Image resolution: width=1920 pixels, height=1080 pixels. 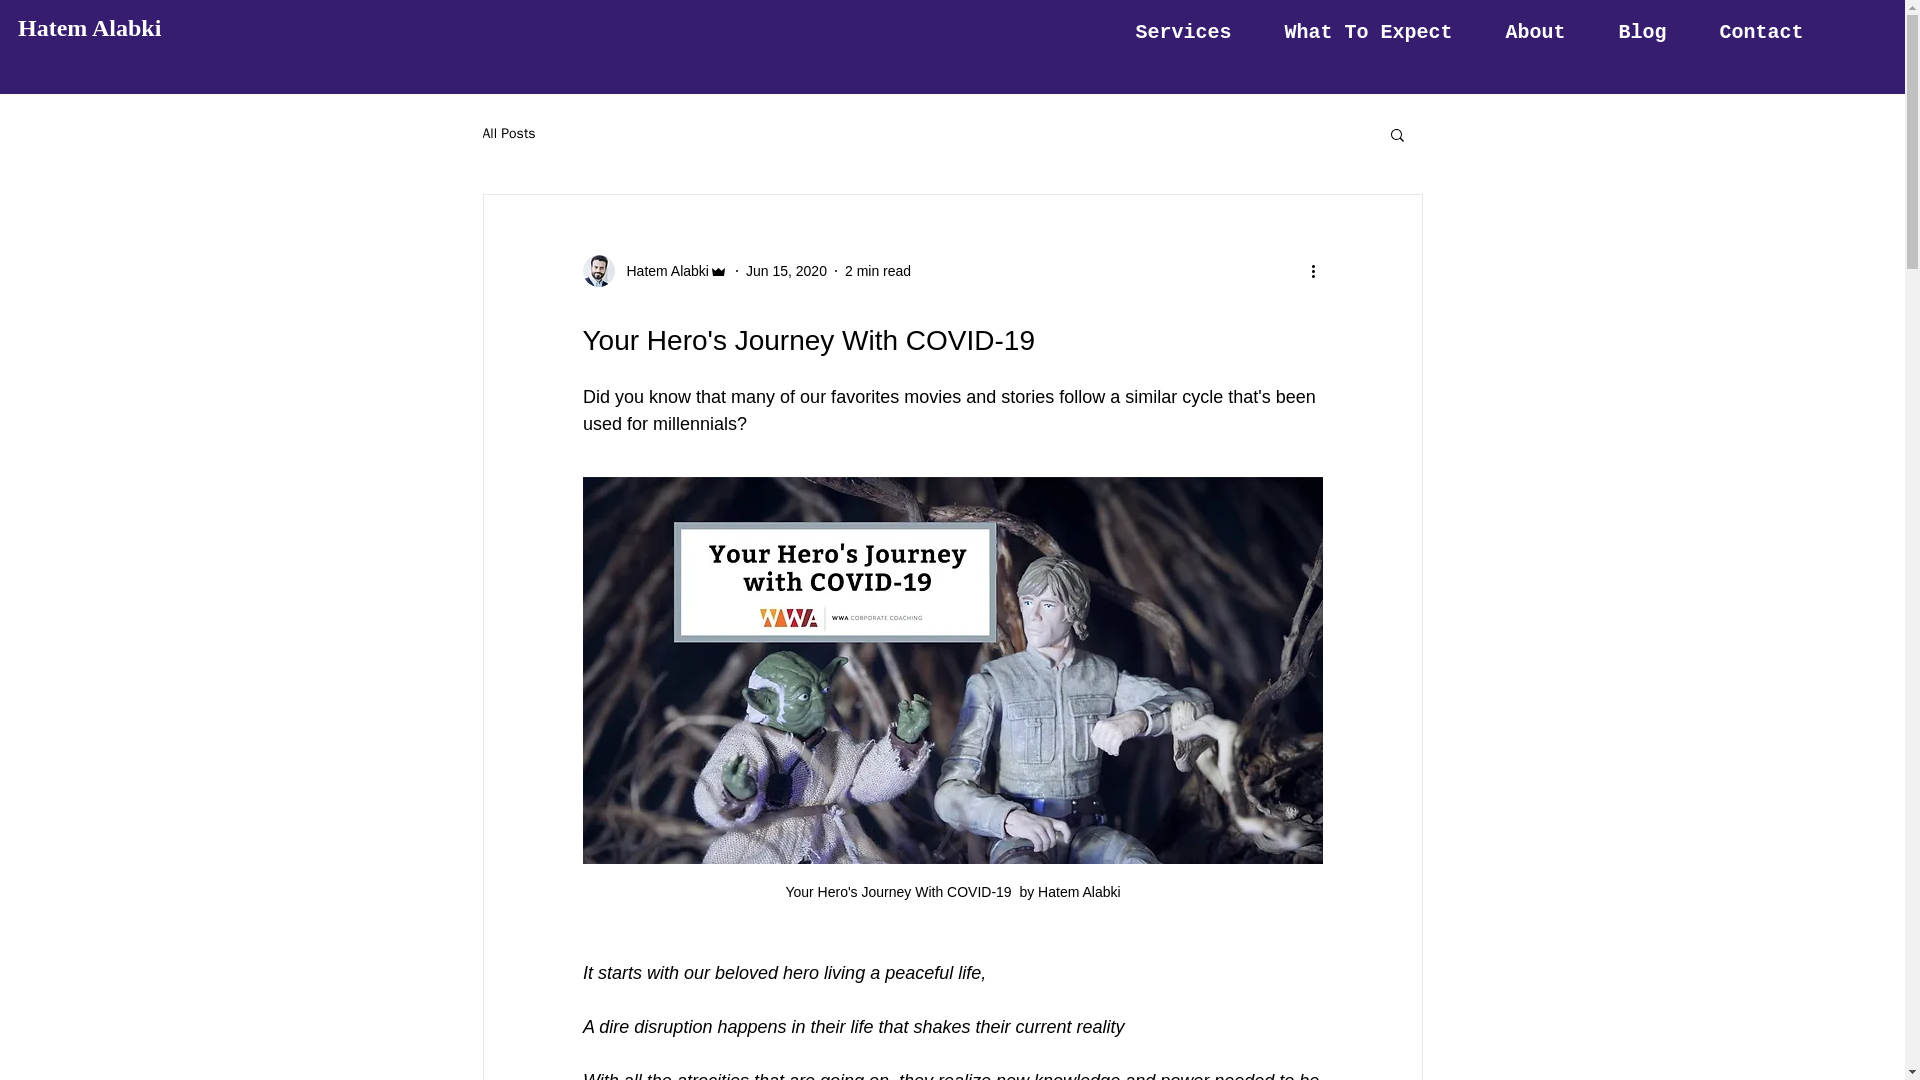 I want to click on Blog, so click(x=1642, y=32).